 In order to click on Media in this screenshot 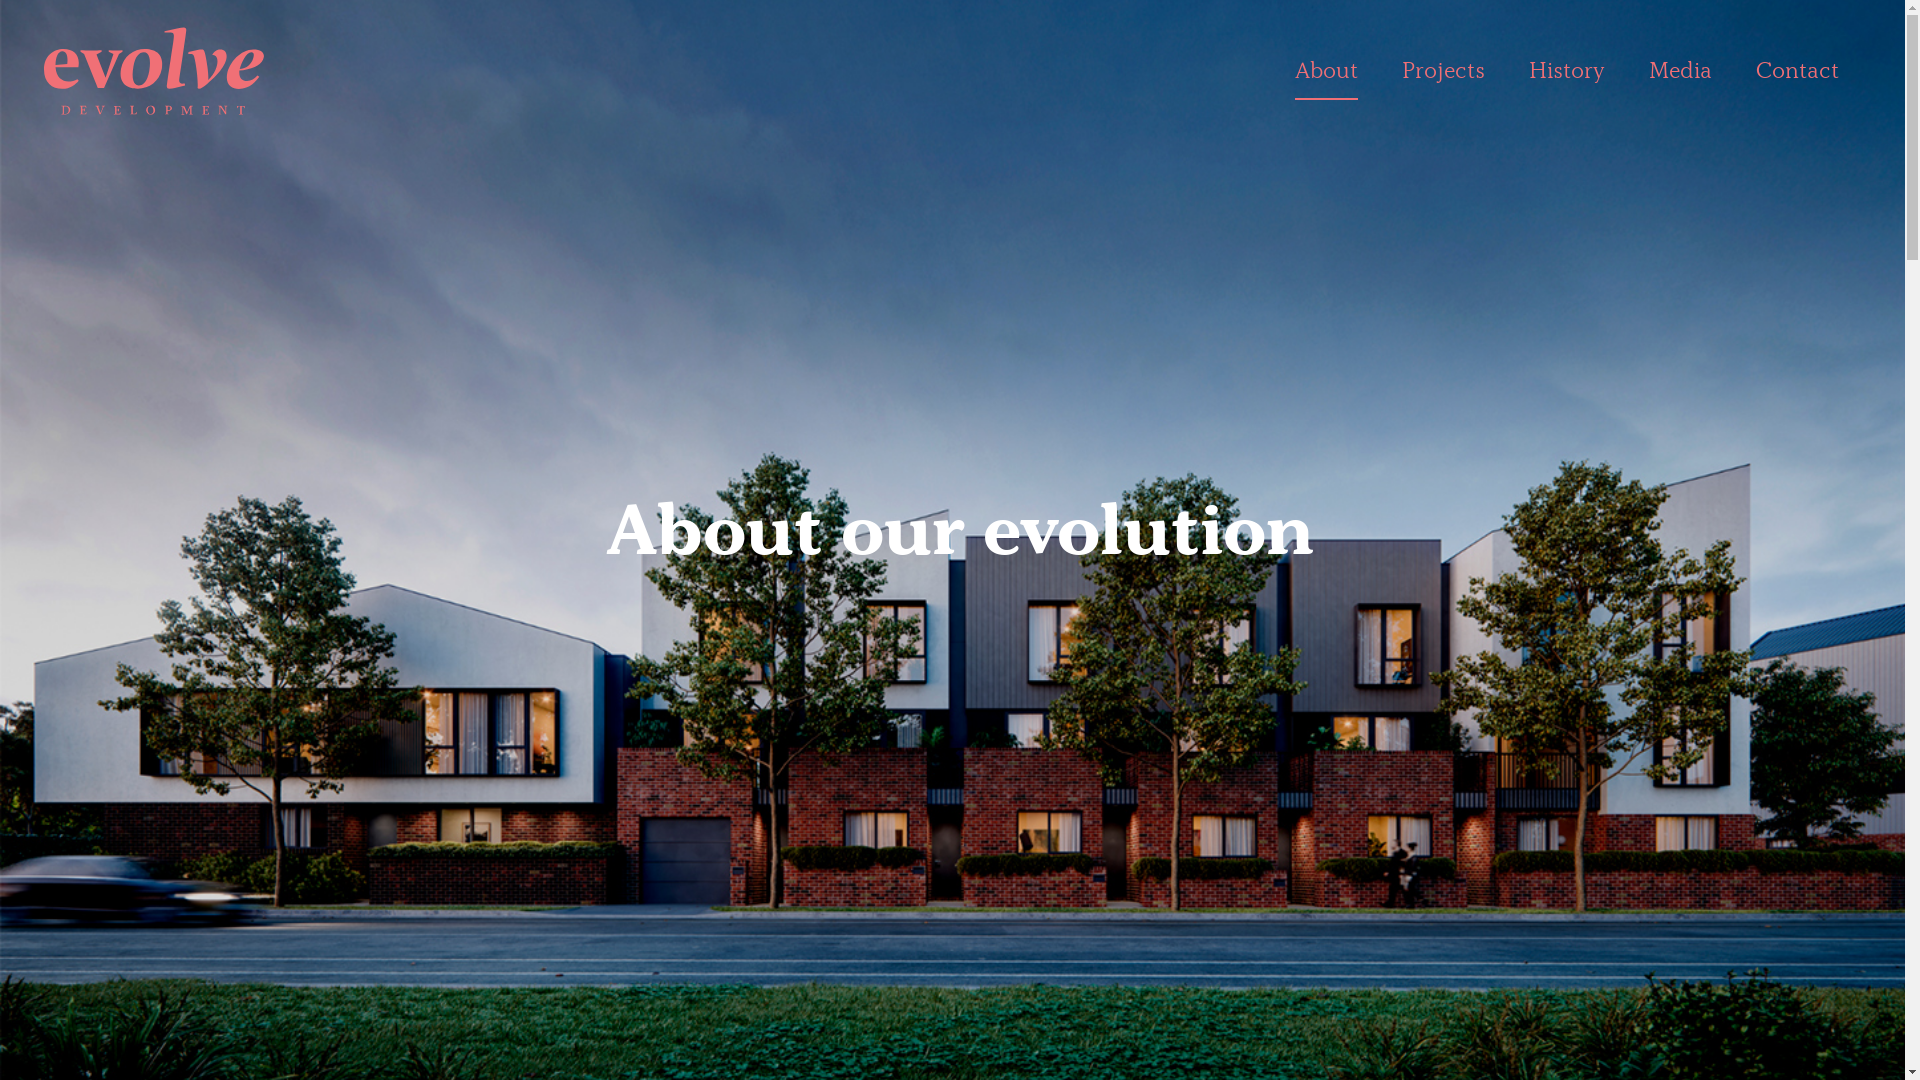, I will do `click(1680, 71)`.